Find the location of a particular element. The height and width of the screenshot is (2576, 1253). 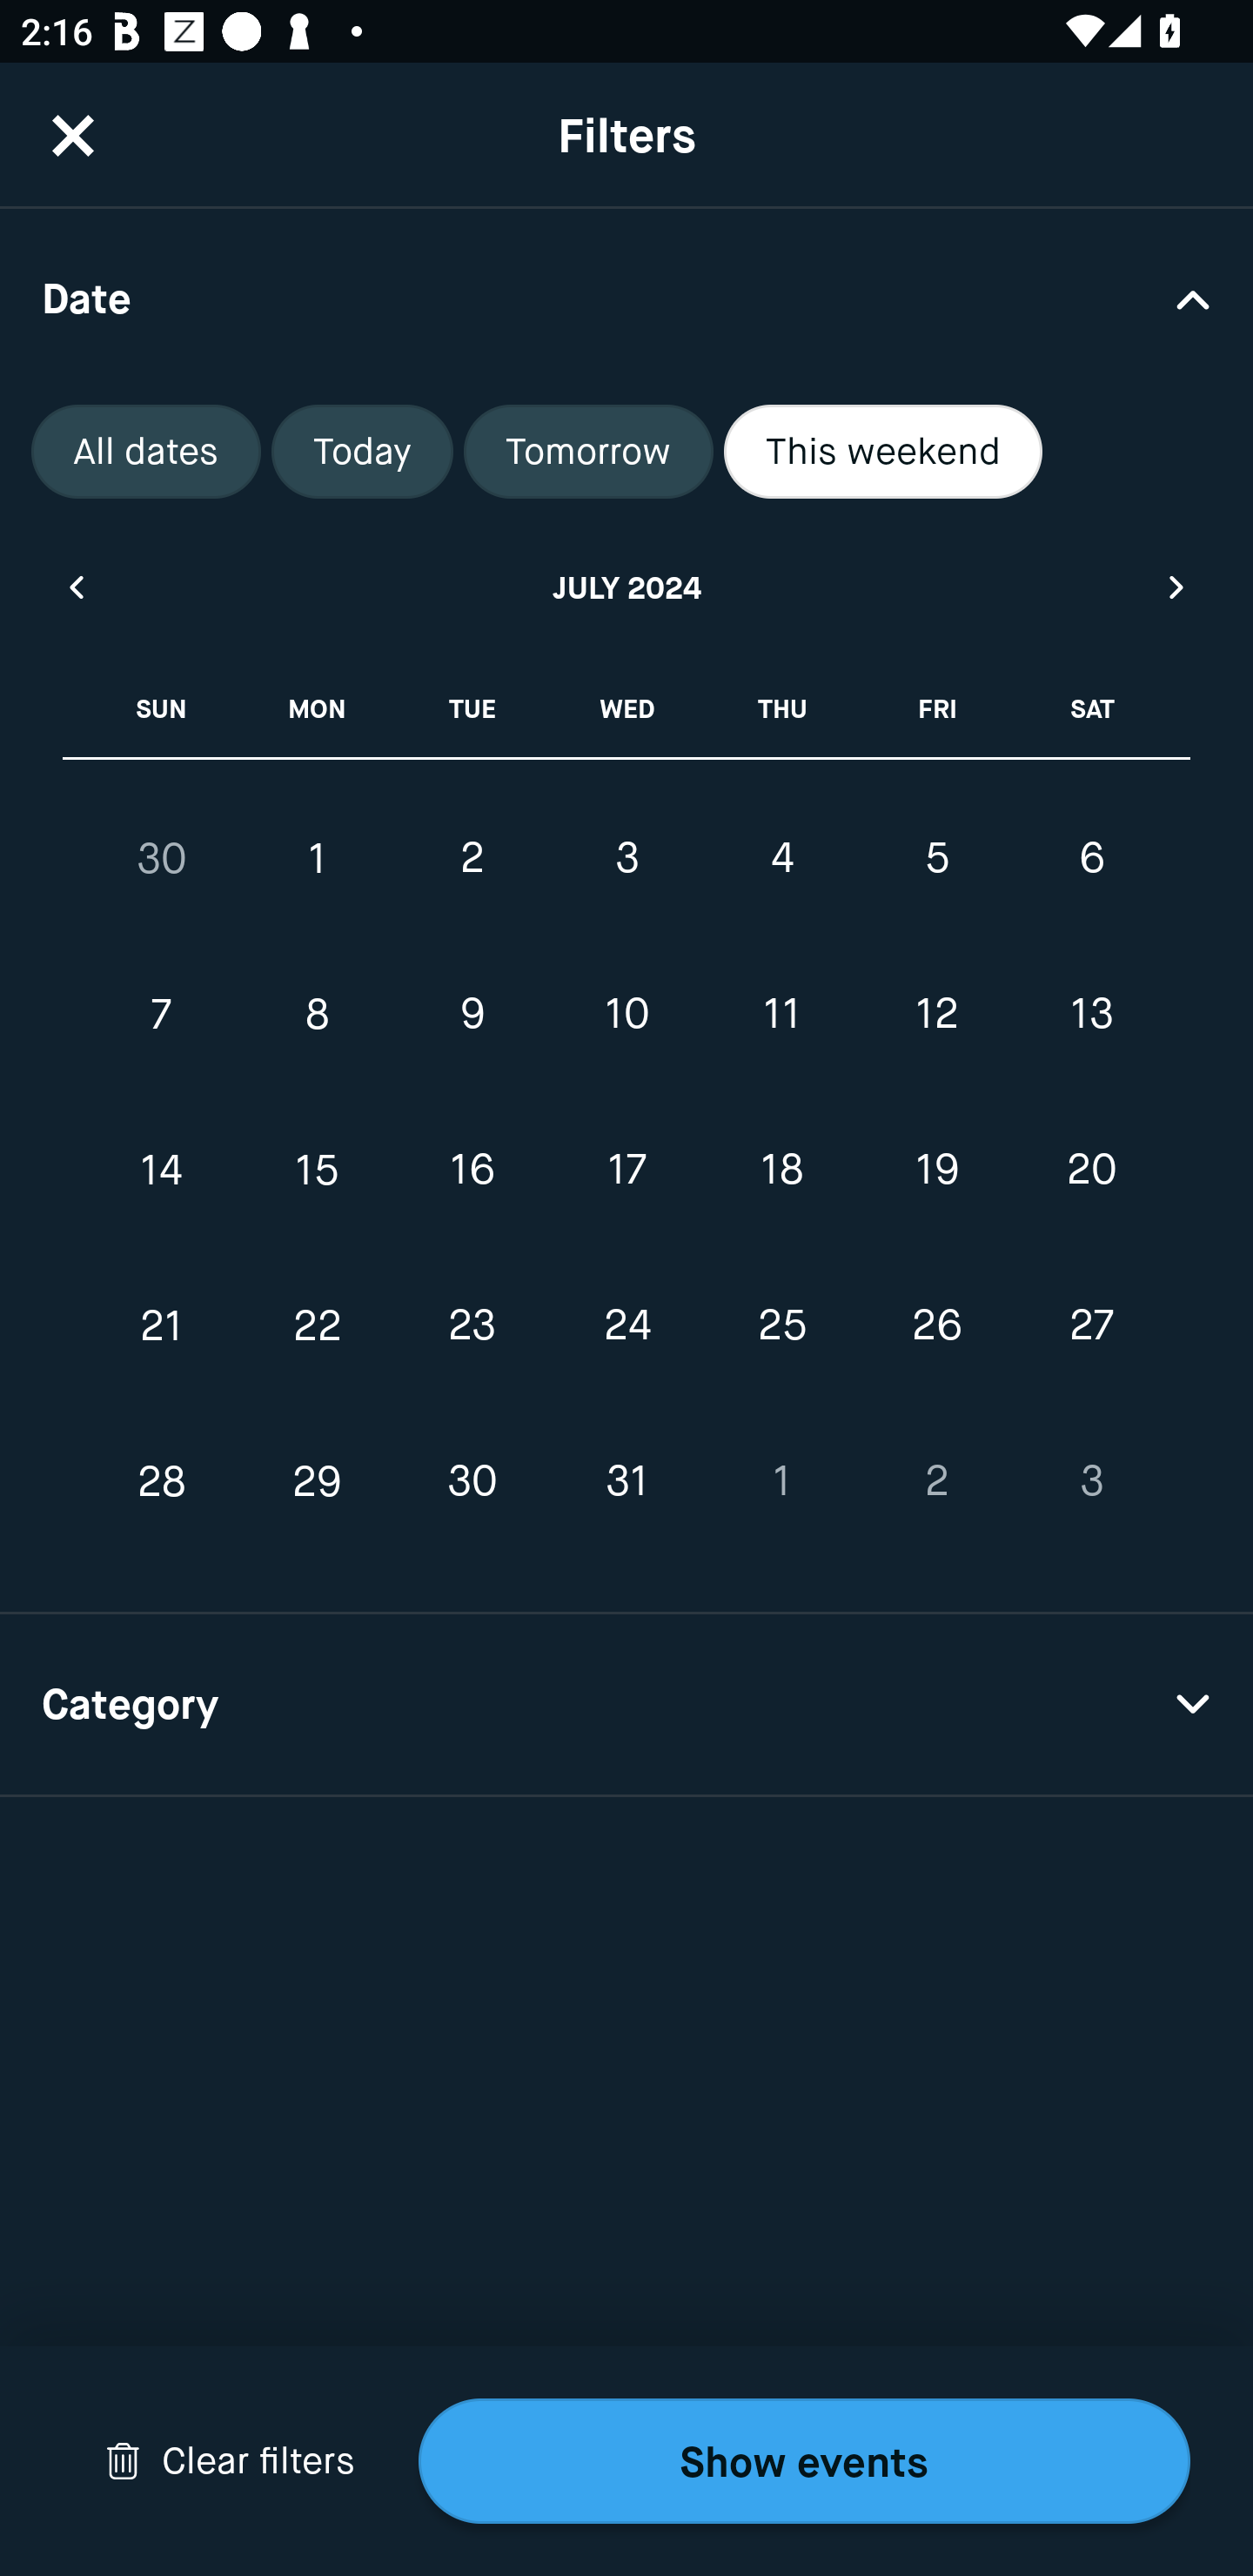

2 is located at coordinates (472, 857).